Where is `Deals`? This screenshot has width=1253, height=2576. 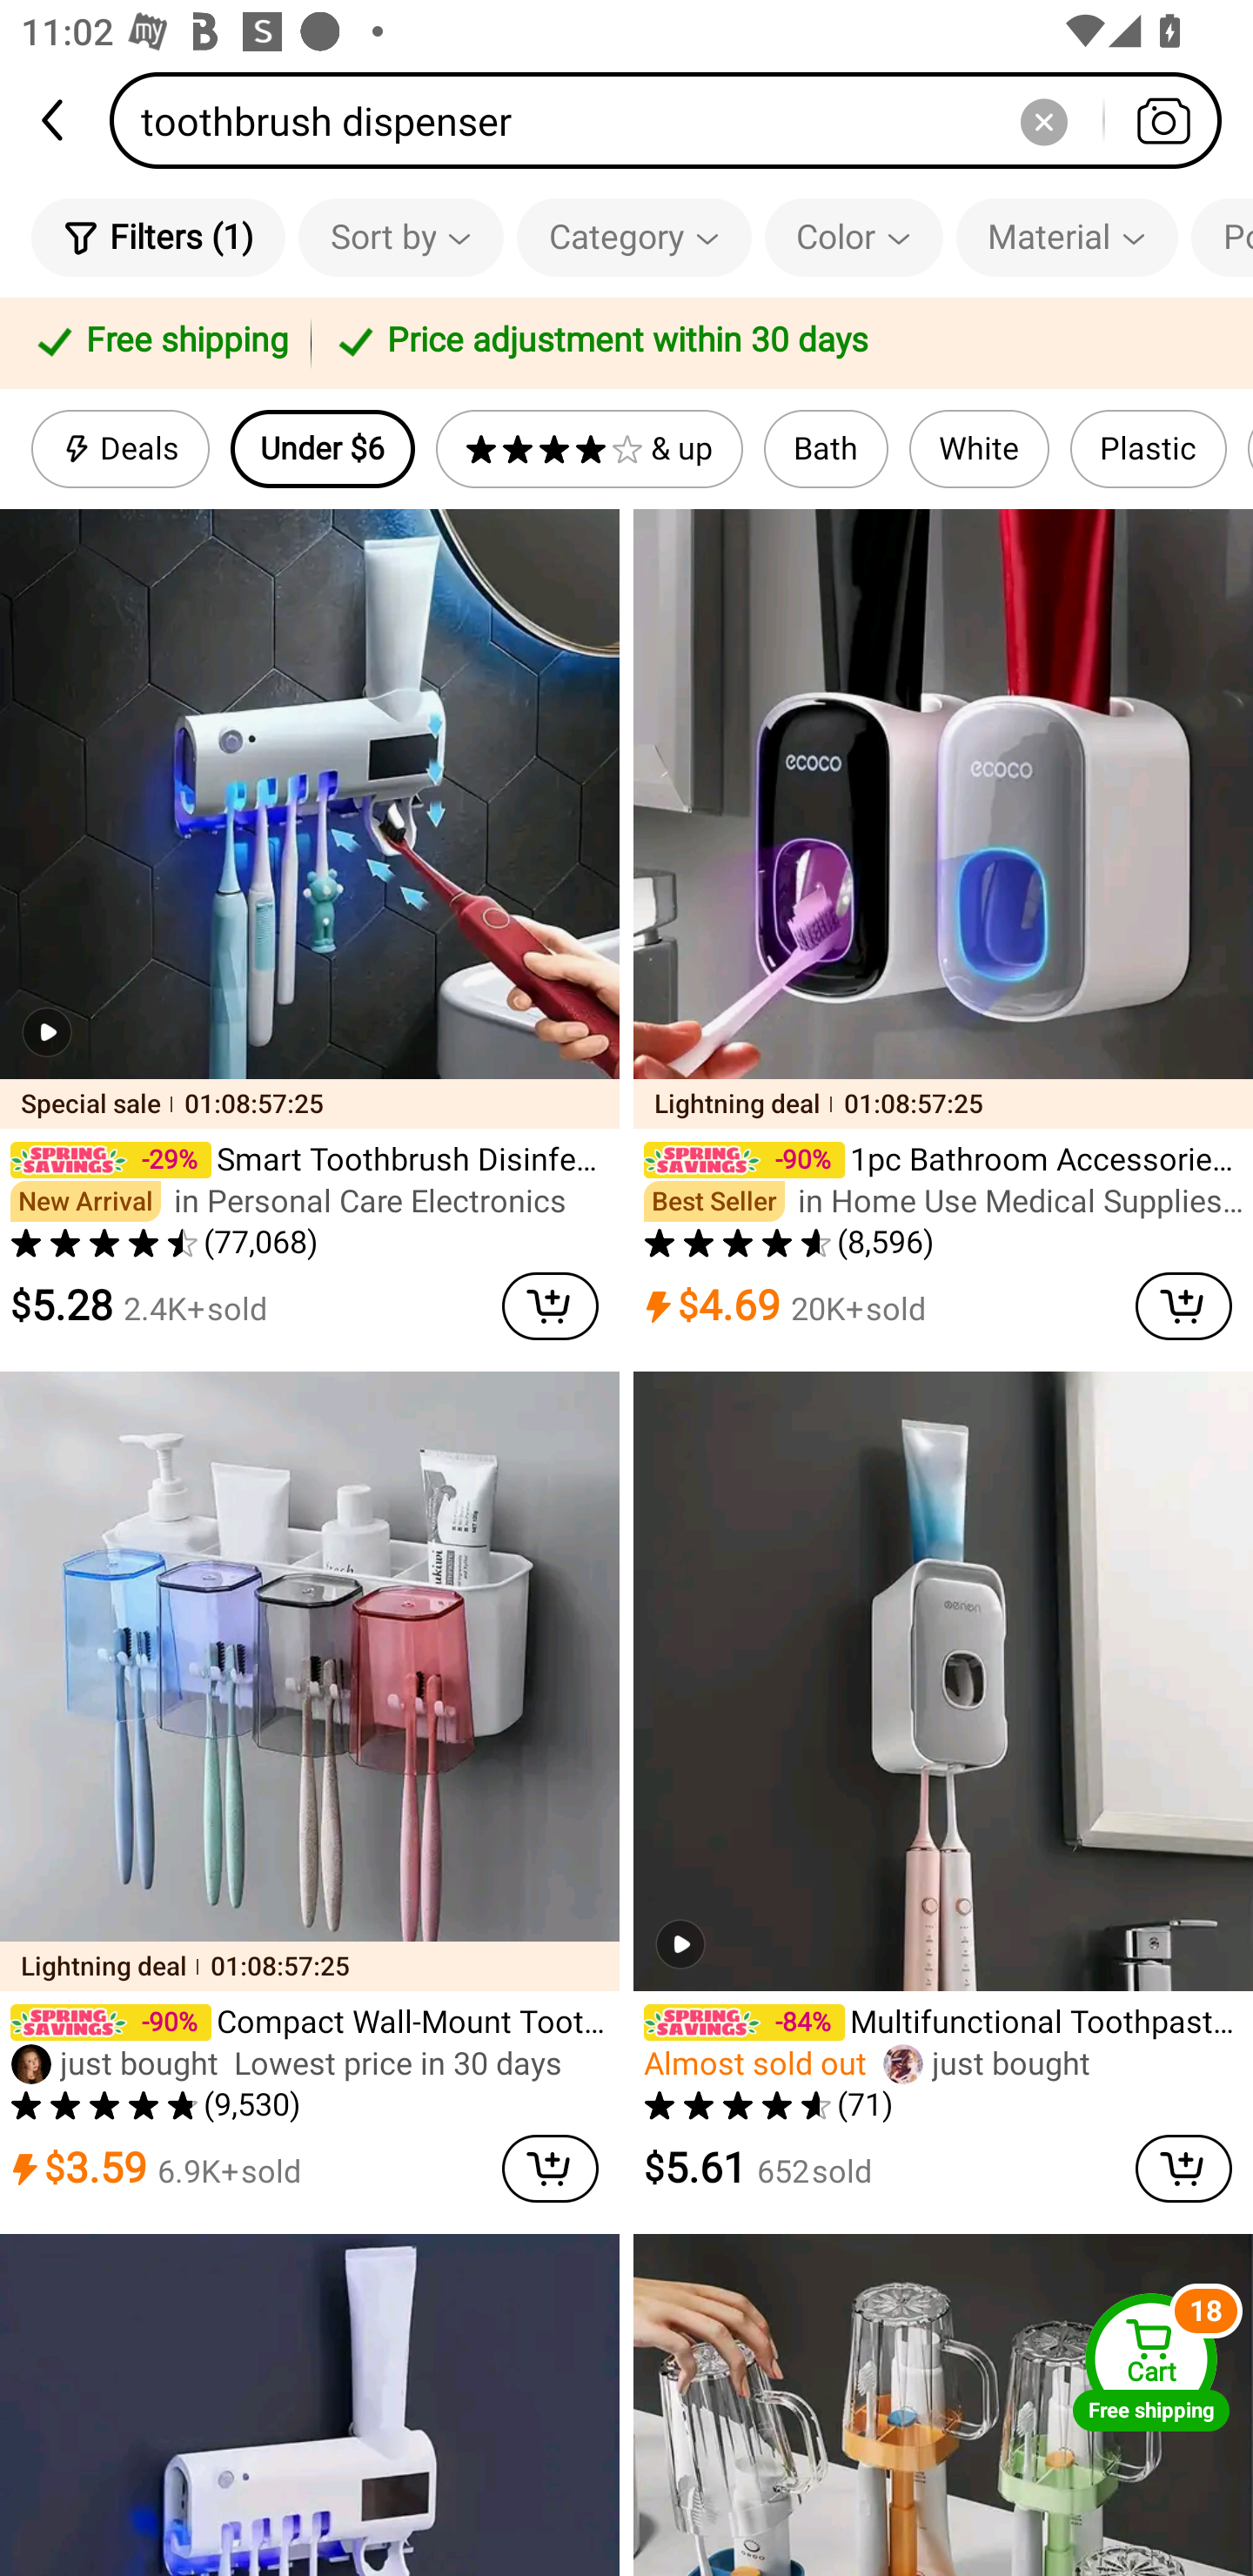
Deals is located at coordinates (120, 449).